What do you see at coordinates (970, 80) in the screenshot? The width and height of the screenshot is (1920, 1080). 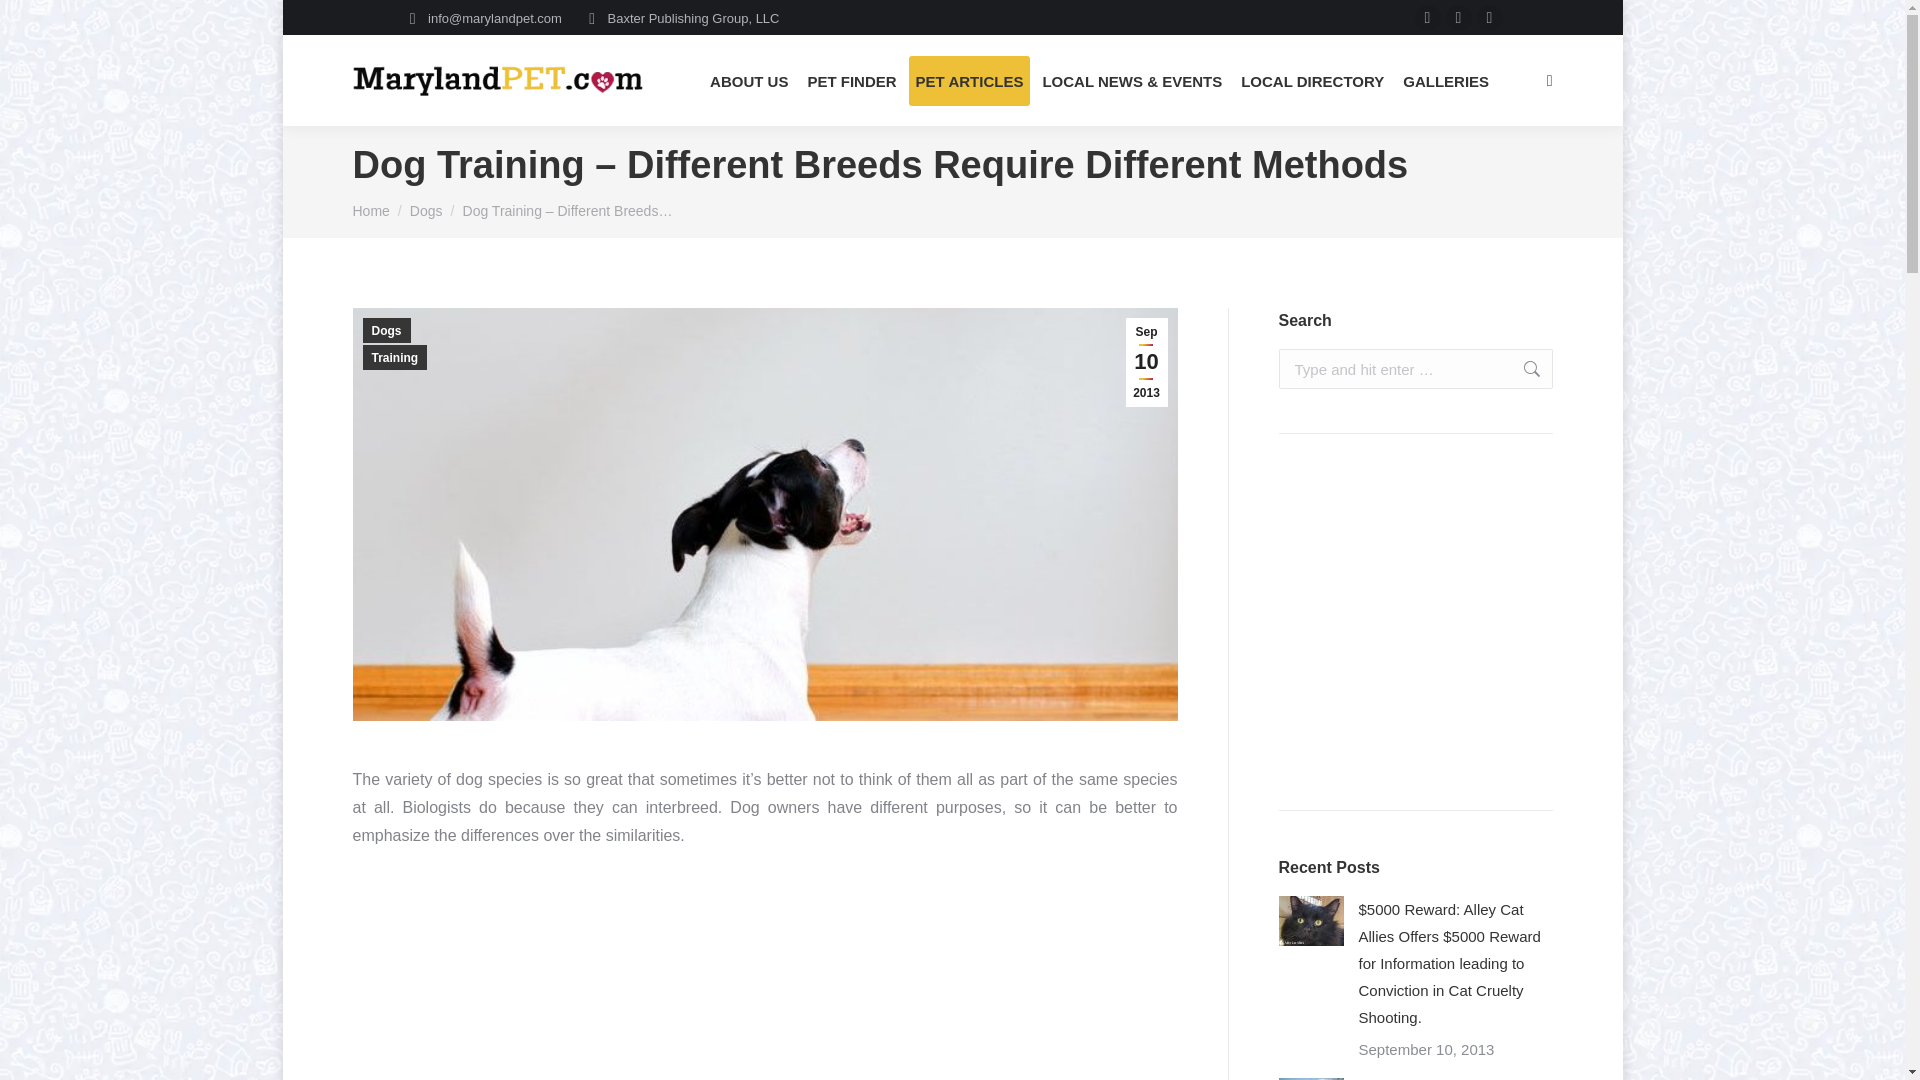 I see `PET ARTICLES` at bounding box center [970, 80].